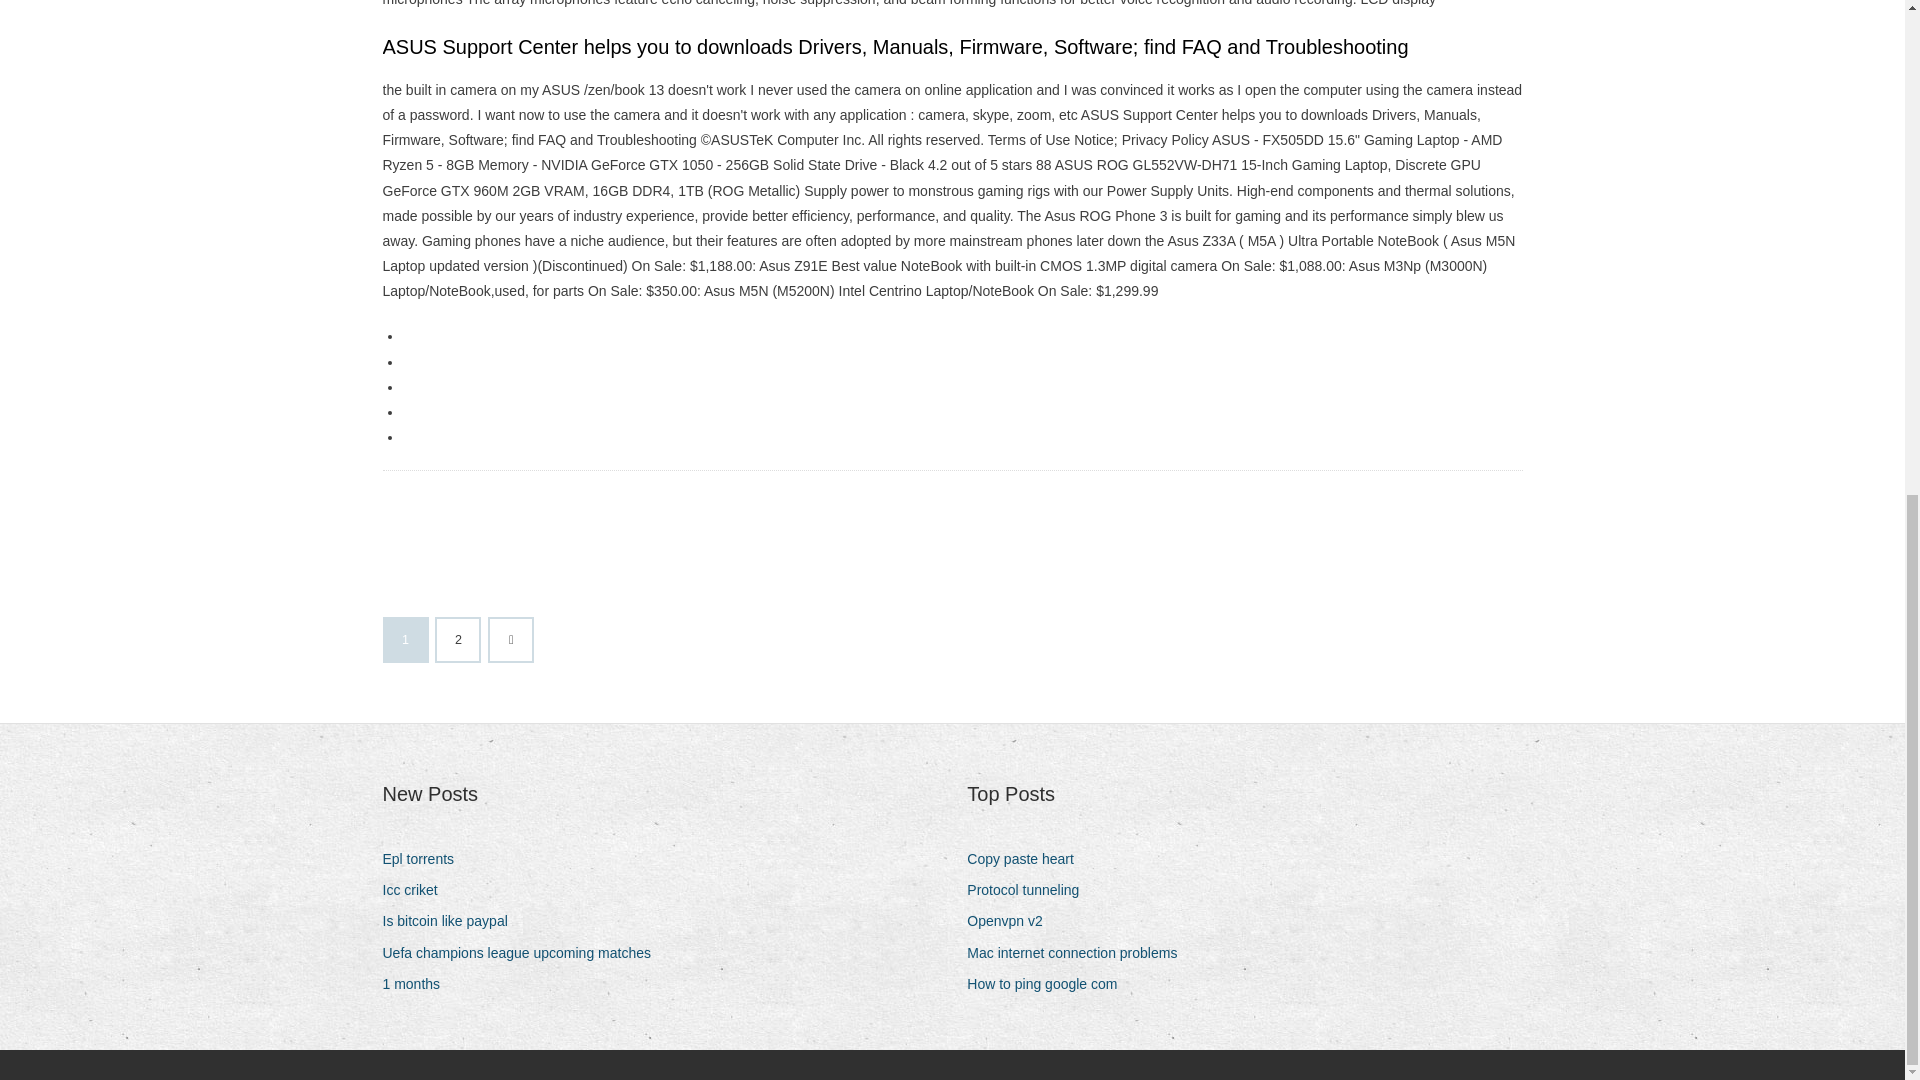 The height and width of the screenshot is (1080, 1920). Describe the element at coordinates (1080, 952) in the screenshot. I see `Mac internet connection problems` at that location.